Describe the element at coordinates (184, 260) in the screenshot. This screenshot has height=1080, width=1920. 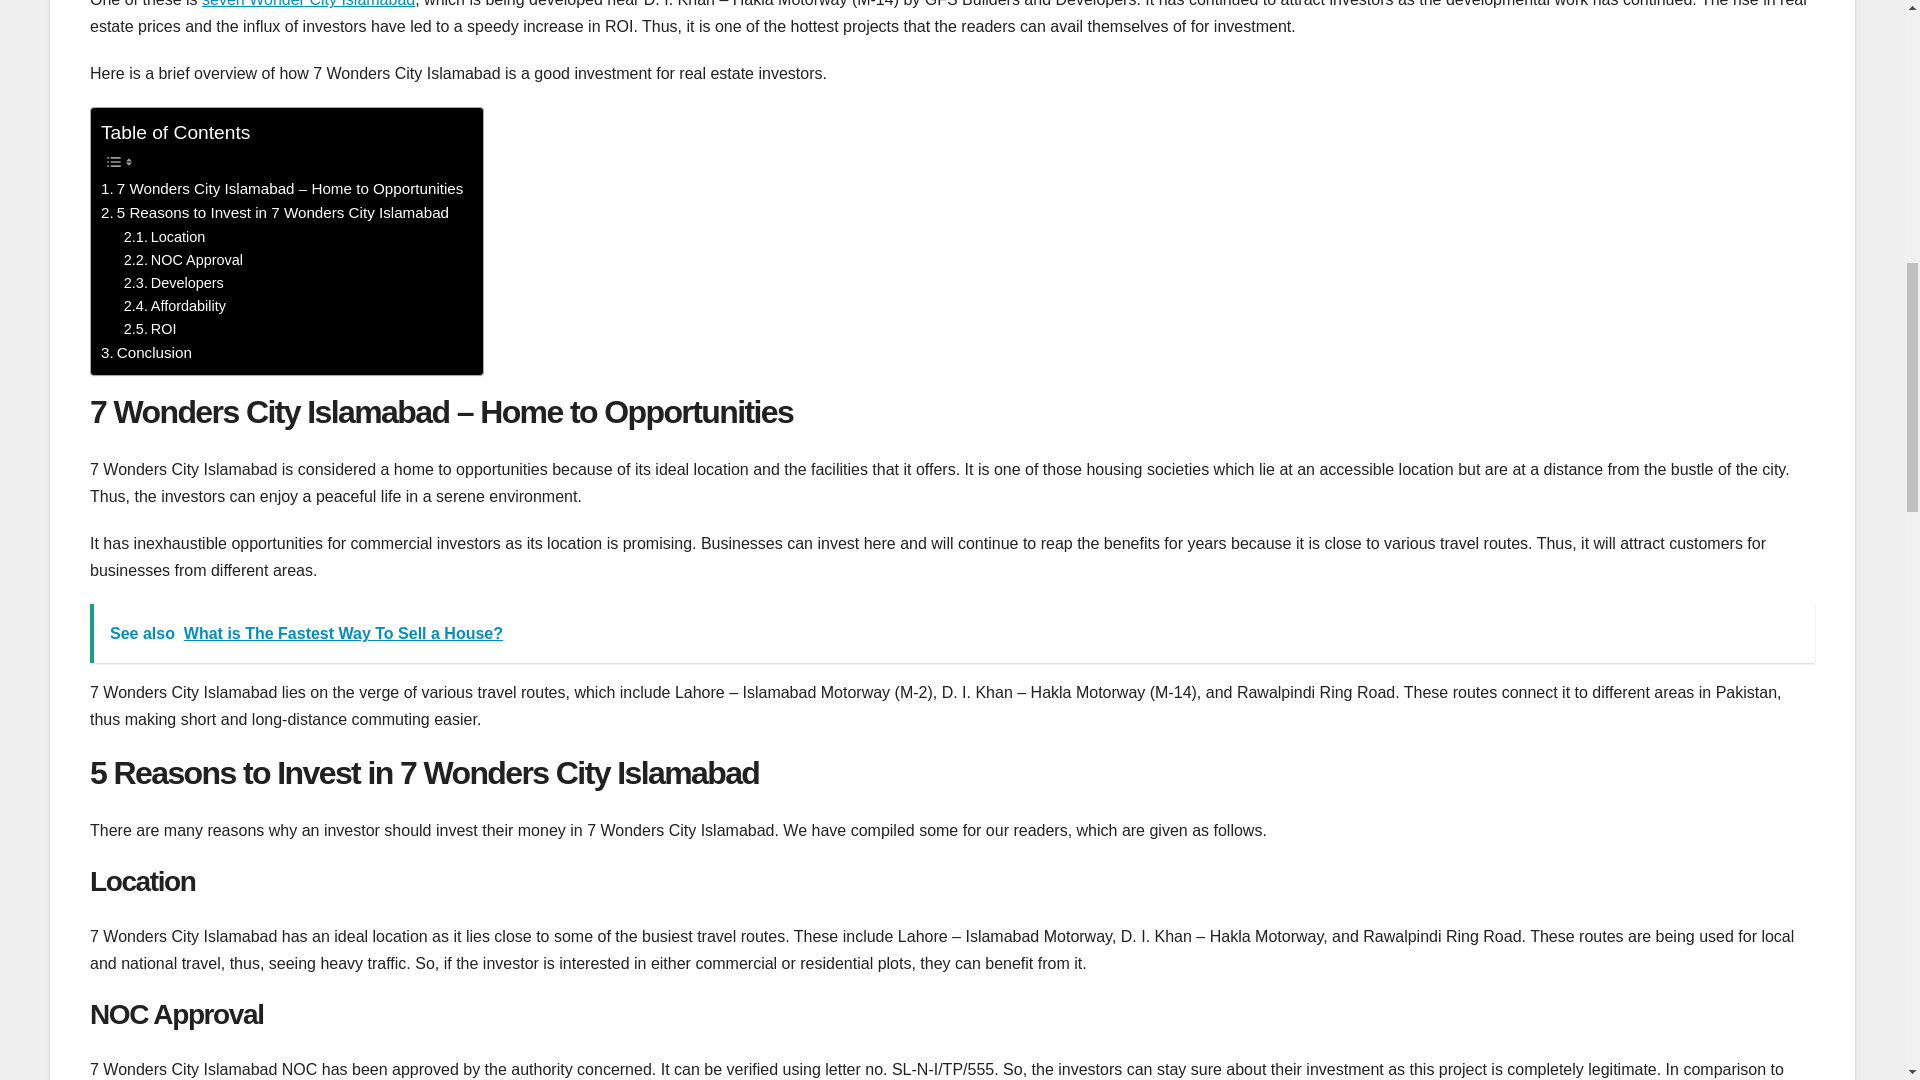
I see `NOC Approval` at that location.